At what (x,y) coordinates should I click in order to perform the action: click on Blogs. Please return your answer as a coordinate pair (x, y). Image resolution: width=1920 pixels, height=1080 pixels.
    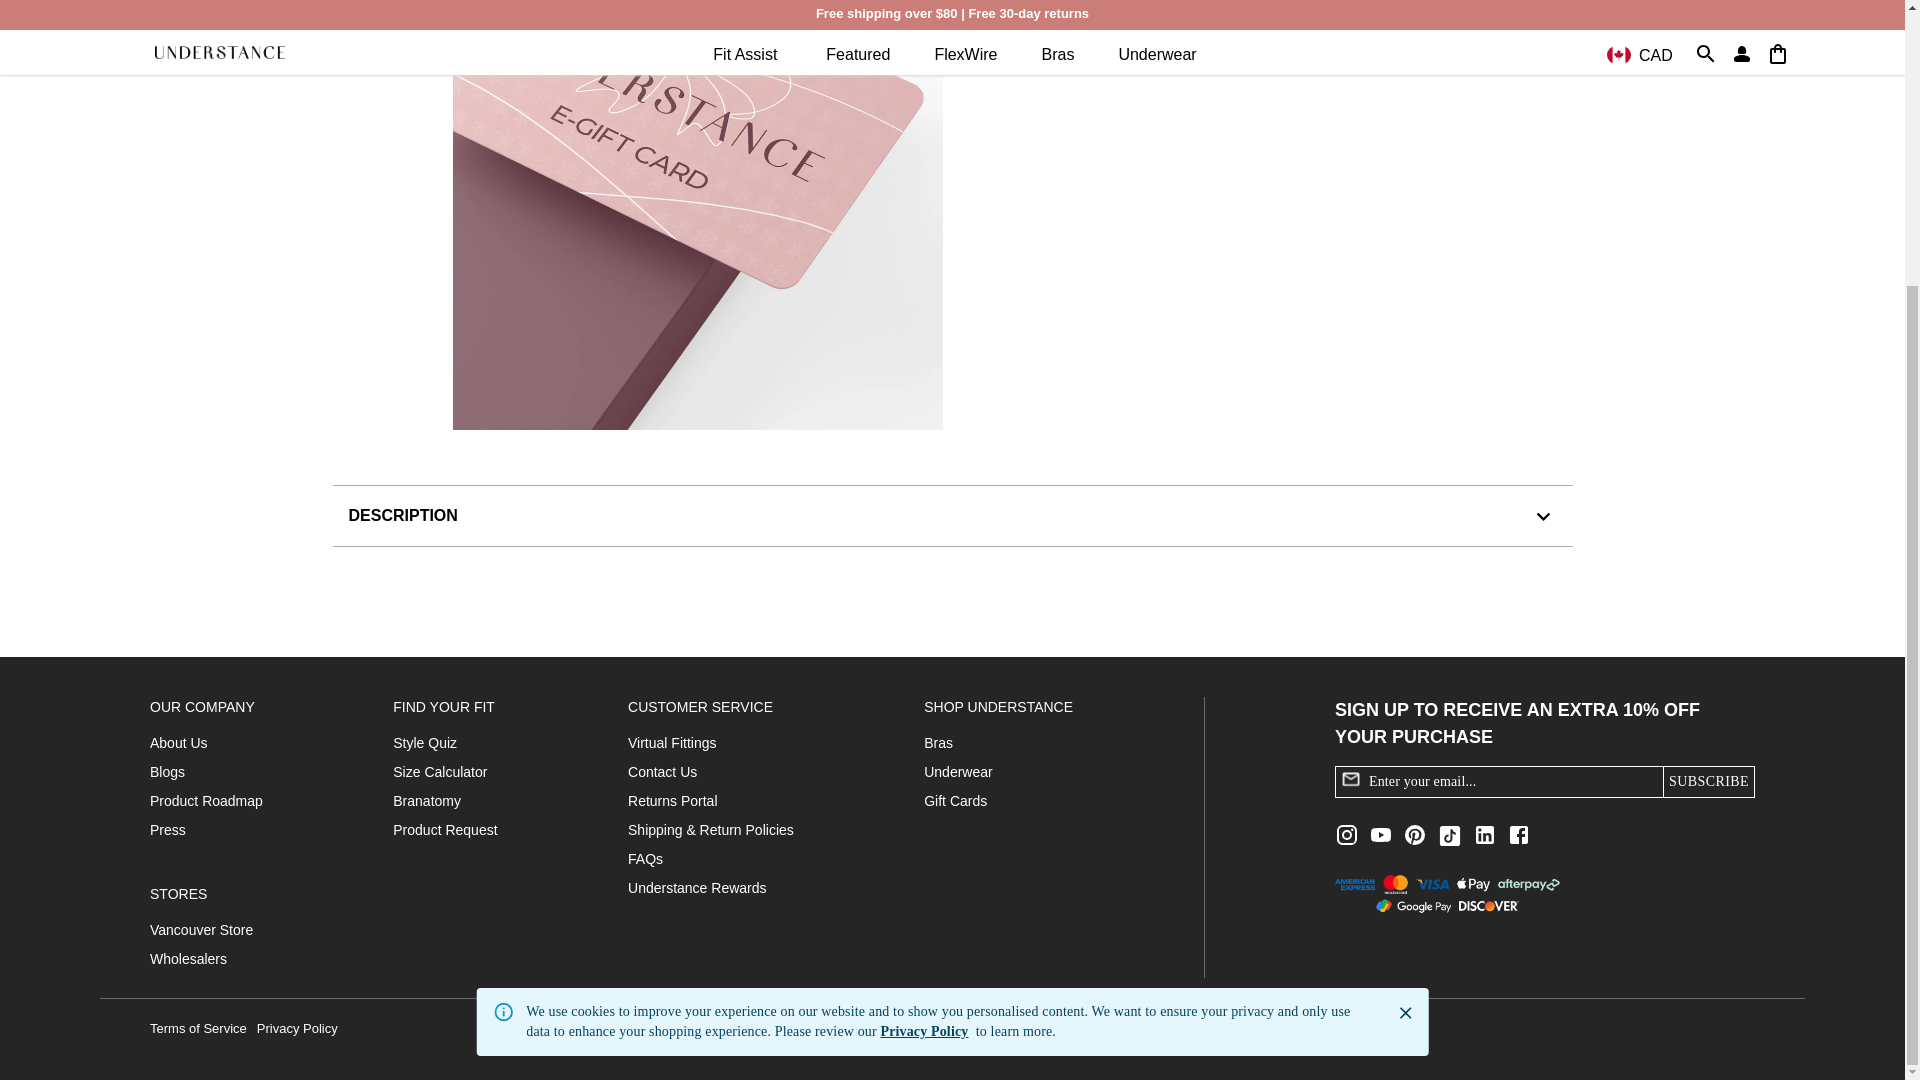
    Looking at the image, I should click on (166, 771).